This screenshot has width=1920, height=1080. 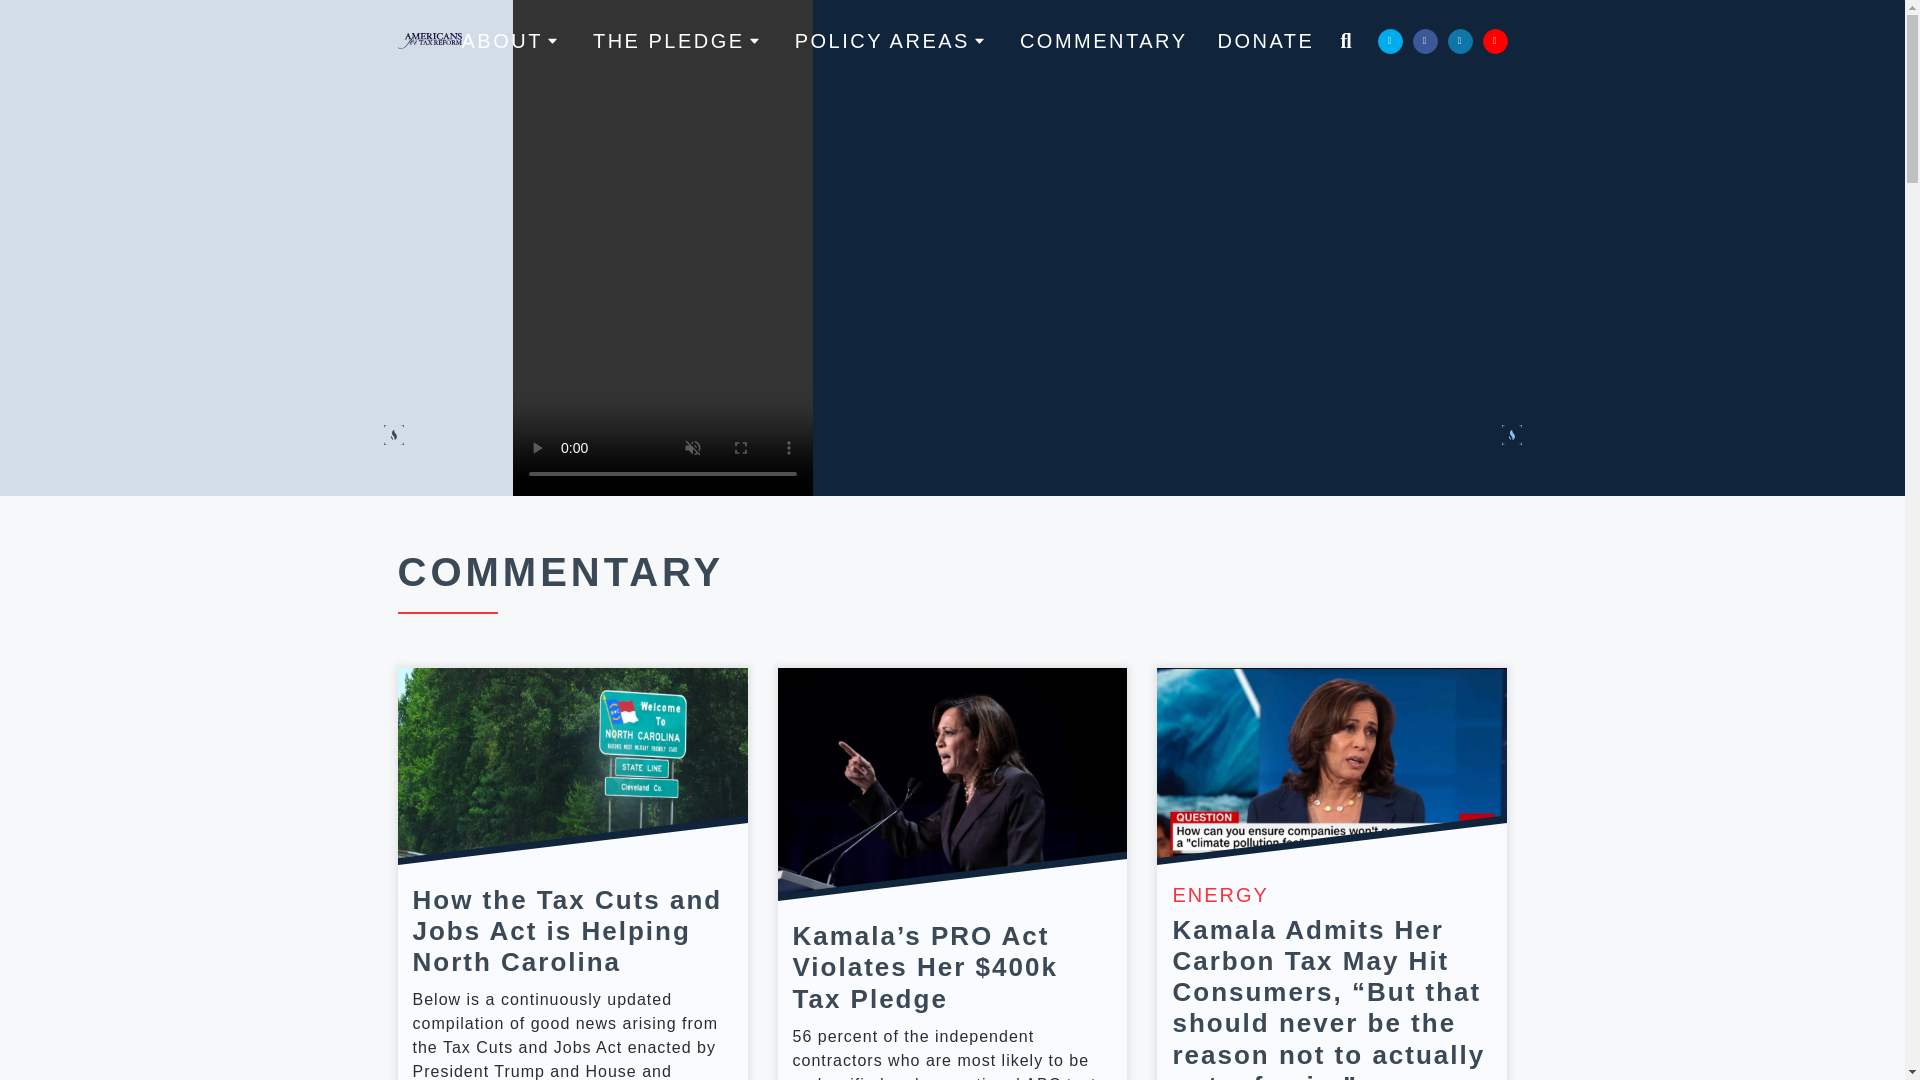 What do you see at coordinates (512, 40) in the screenshot?
I see `ABOUT` at bounding box center [512, 40].